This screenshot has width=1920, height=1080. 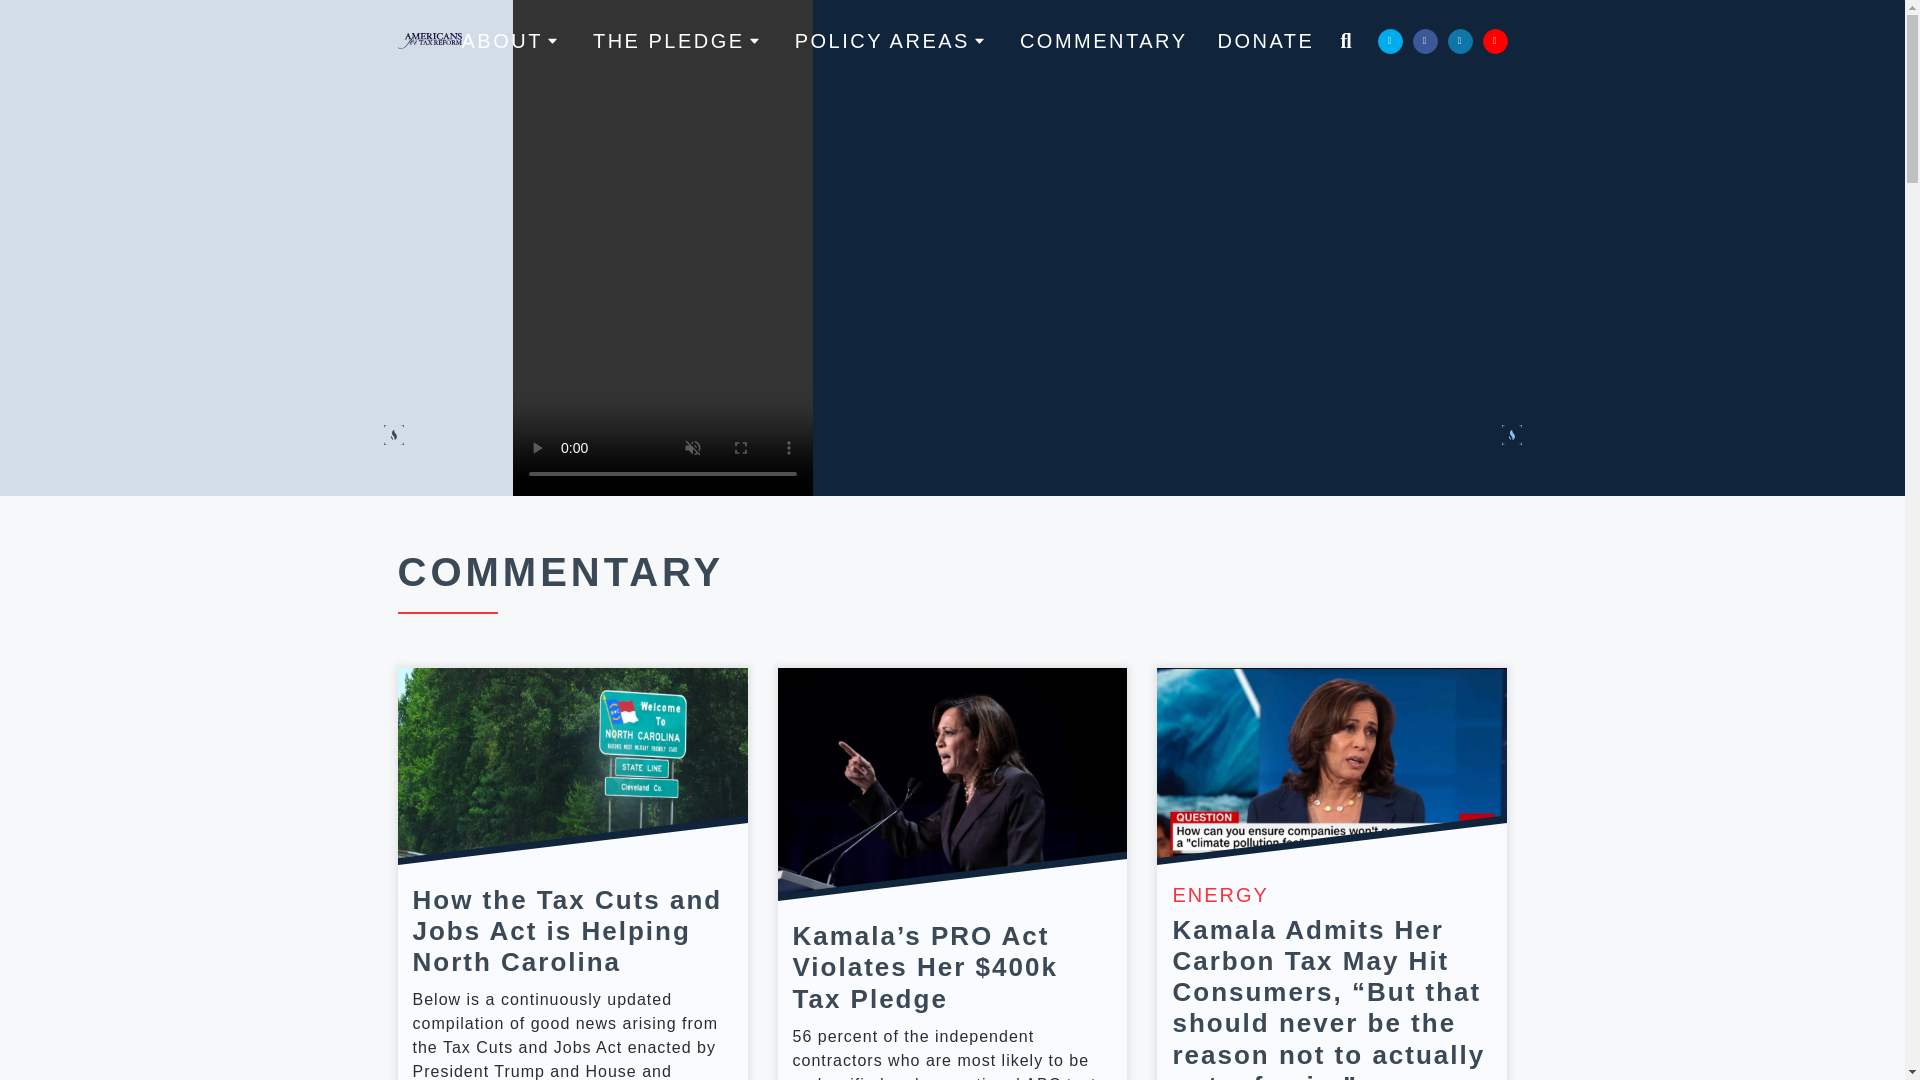 What do you see at coordinates (512, 40) in the screenshot?
I see `ABOUT` at bounding box center [512, 40].